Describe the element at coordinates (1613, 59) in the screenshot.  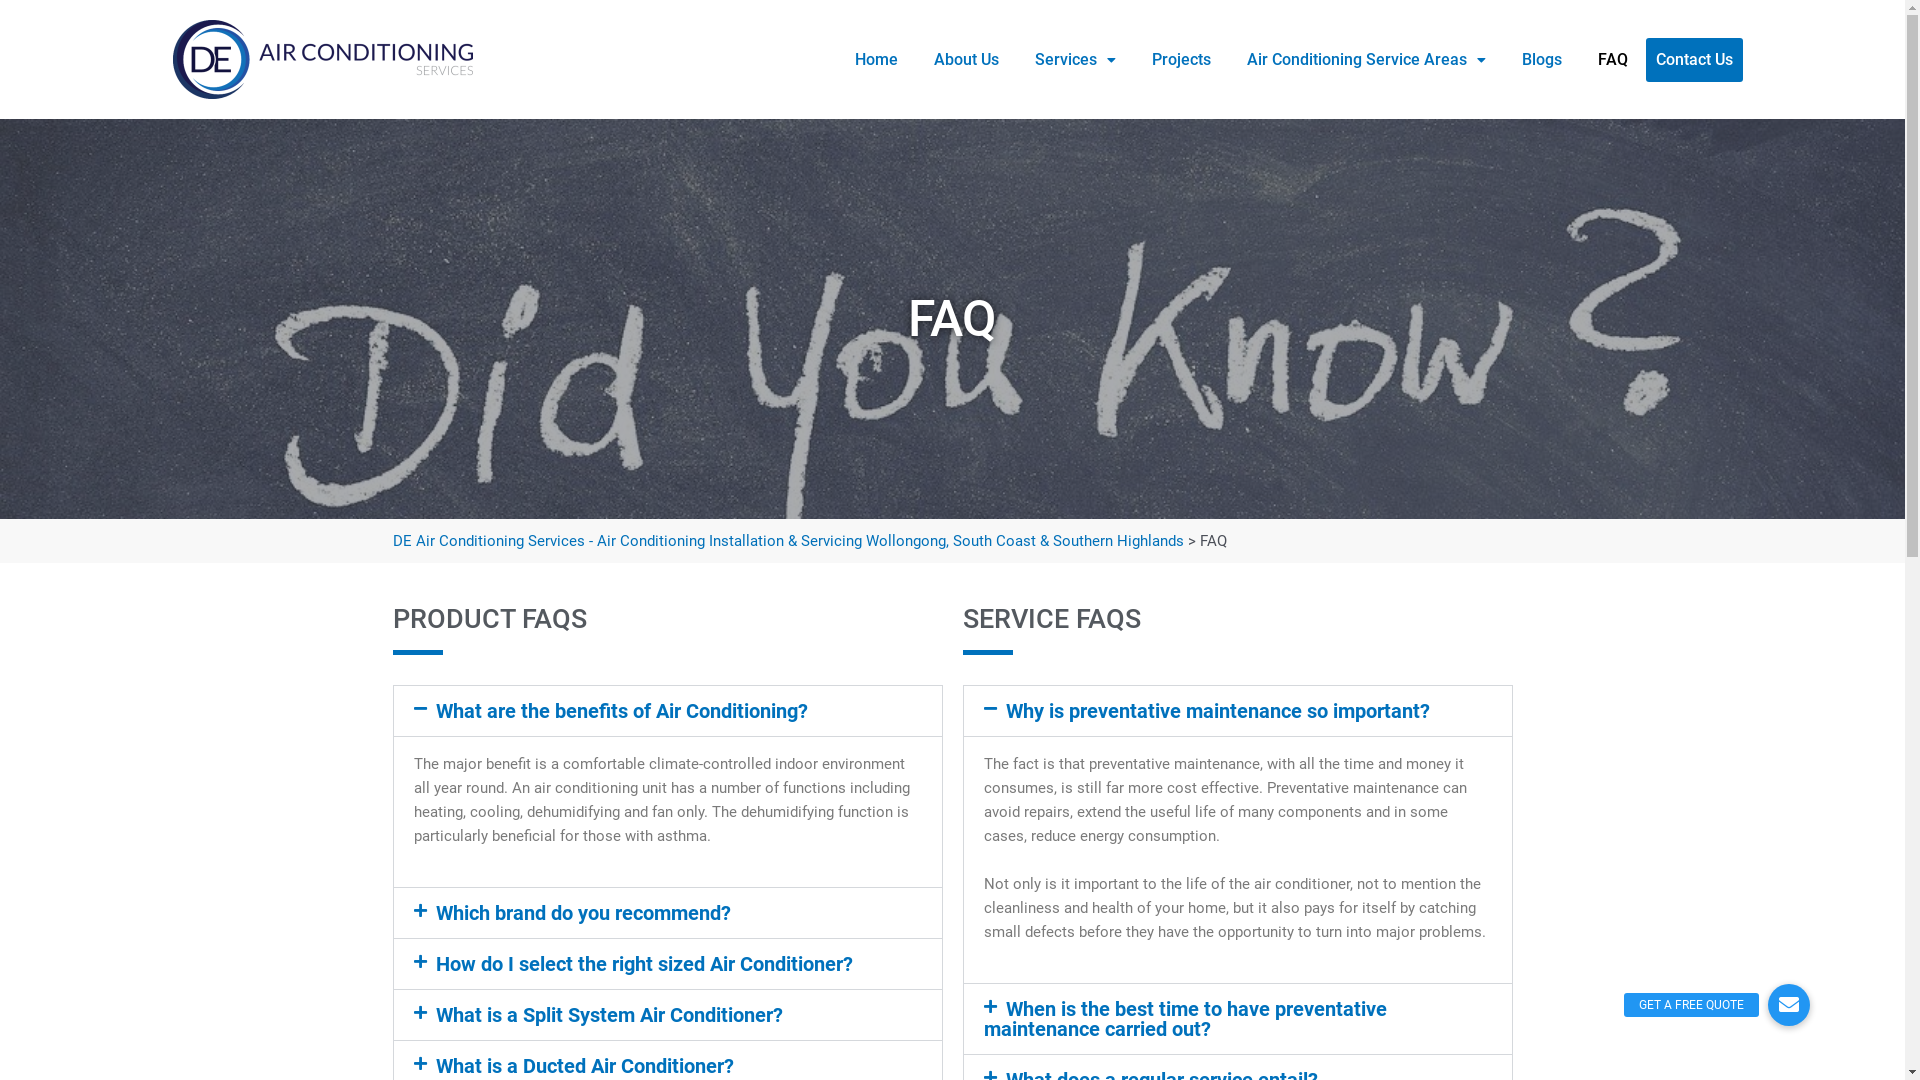
I see `FAQ` at that location.